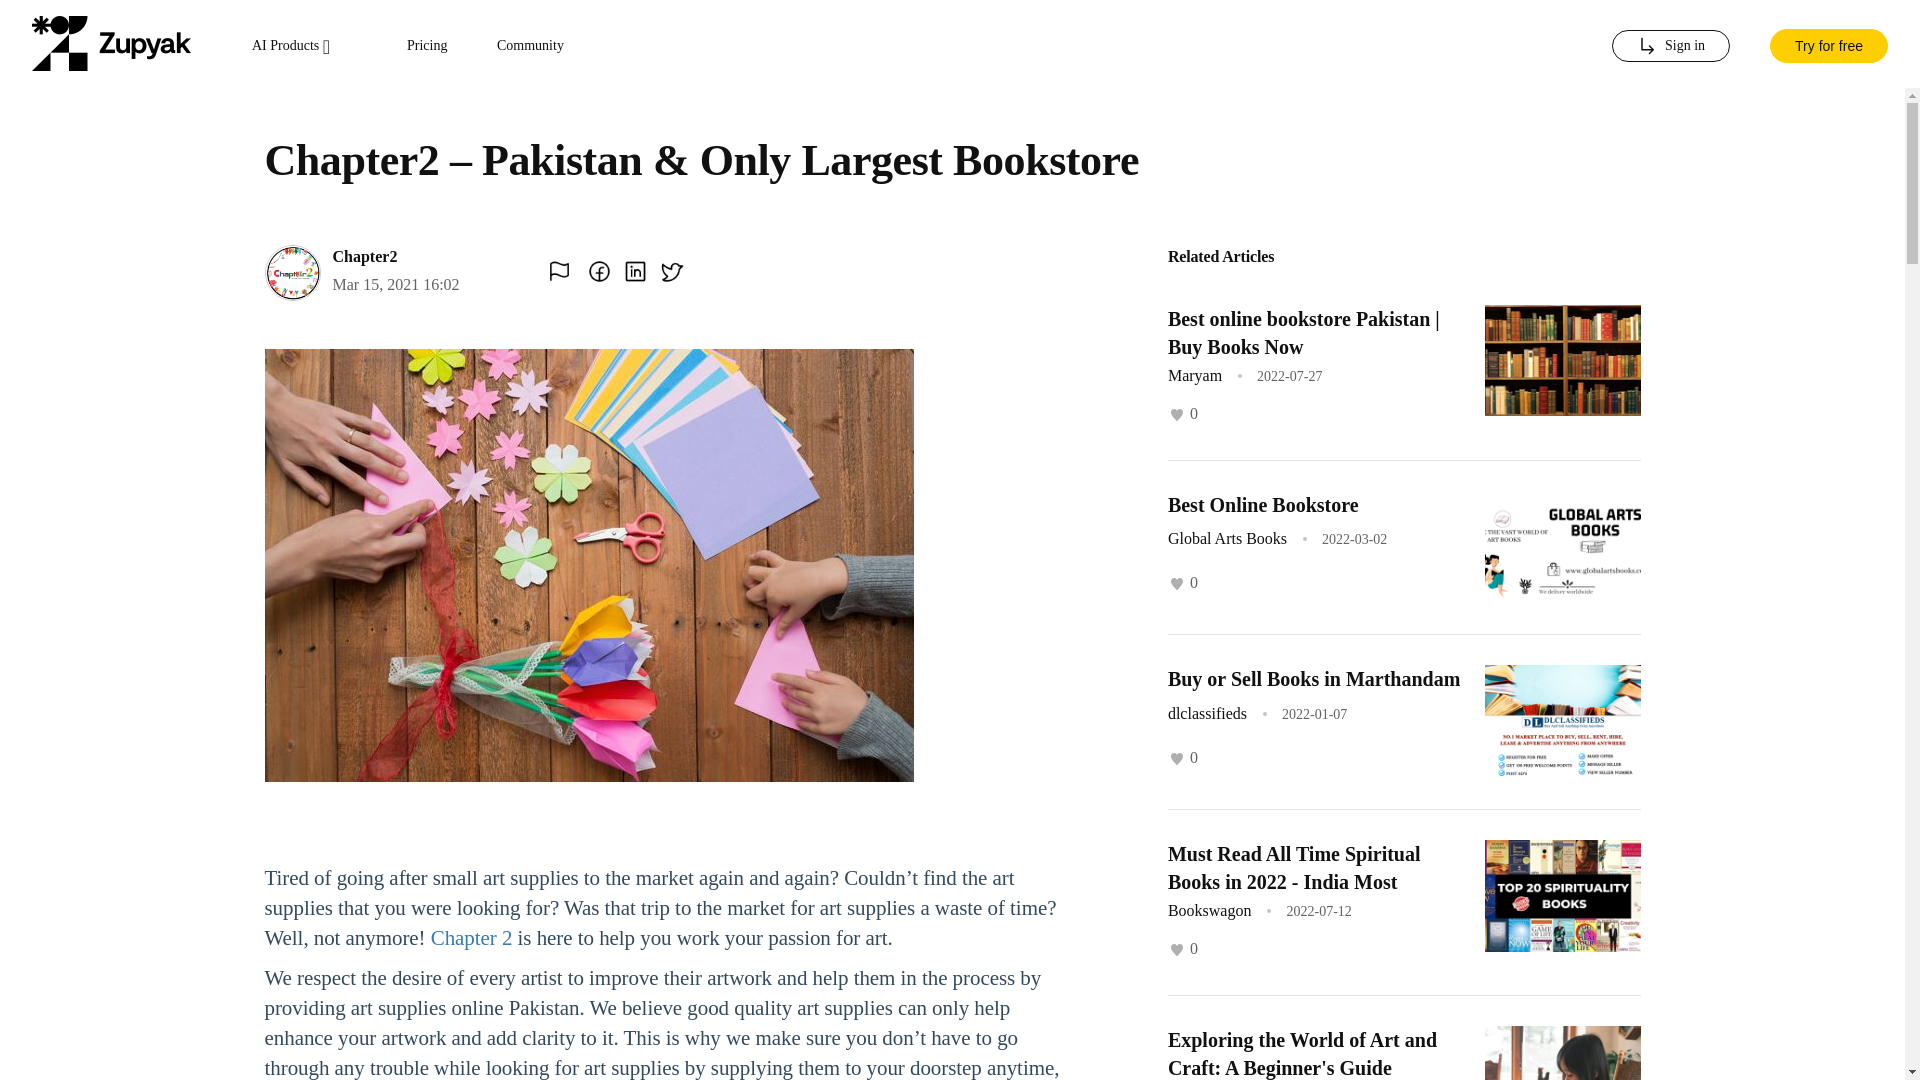  What do you see at coordinates (1302, 1054) in the screenshot?
I see `Exploring the World of Art and Craft: A Beginner's Guide` at bounding box center [1302, 1054].